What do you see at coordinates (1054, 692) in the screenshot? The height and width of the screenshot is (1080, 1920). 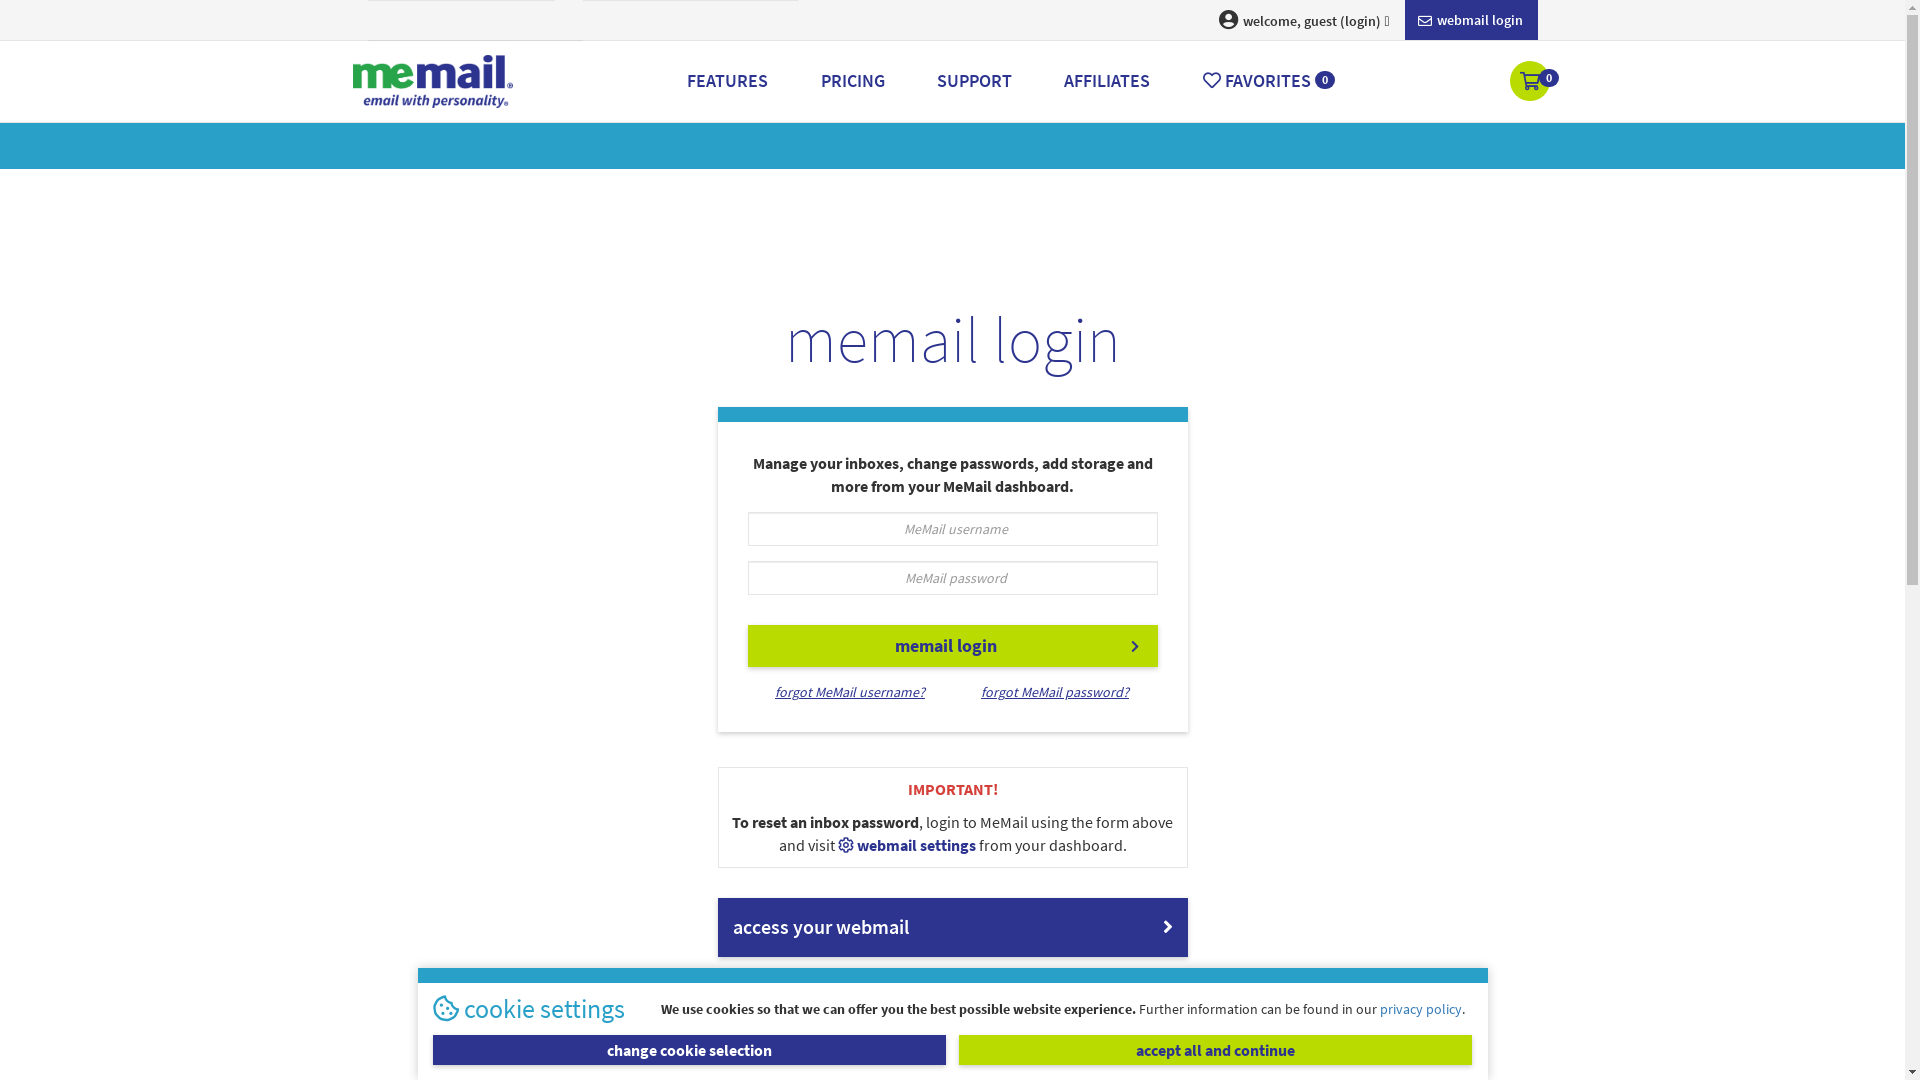 I see `forgot MeMail password?` at bounding box center [1054, 692].